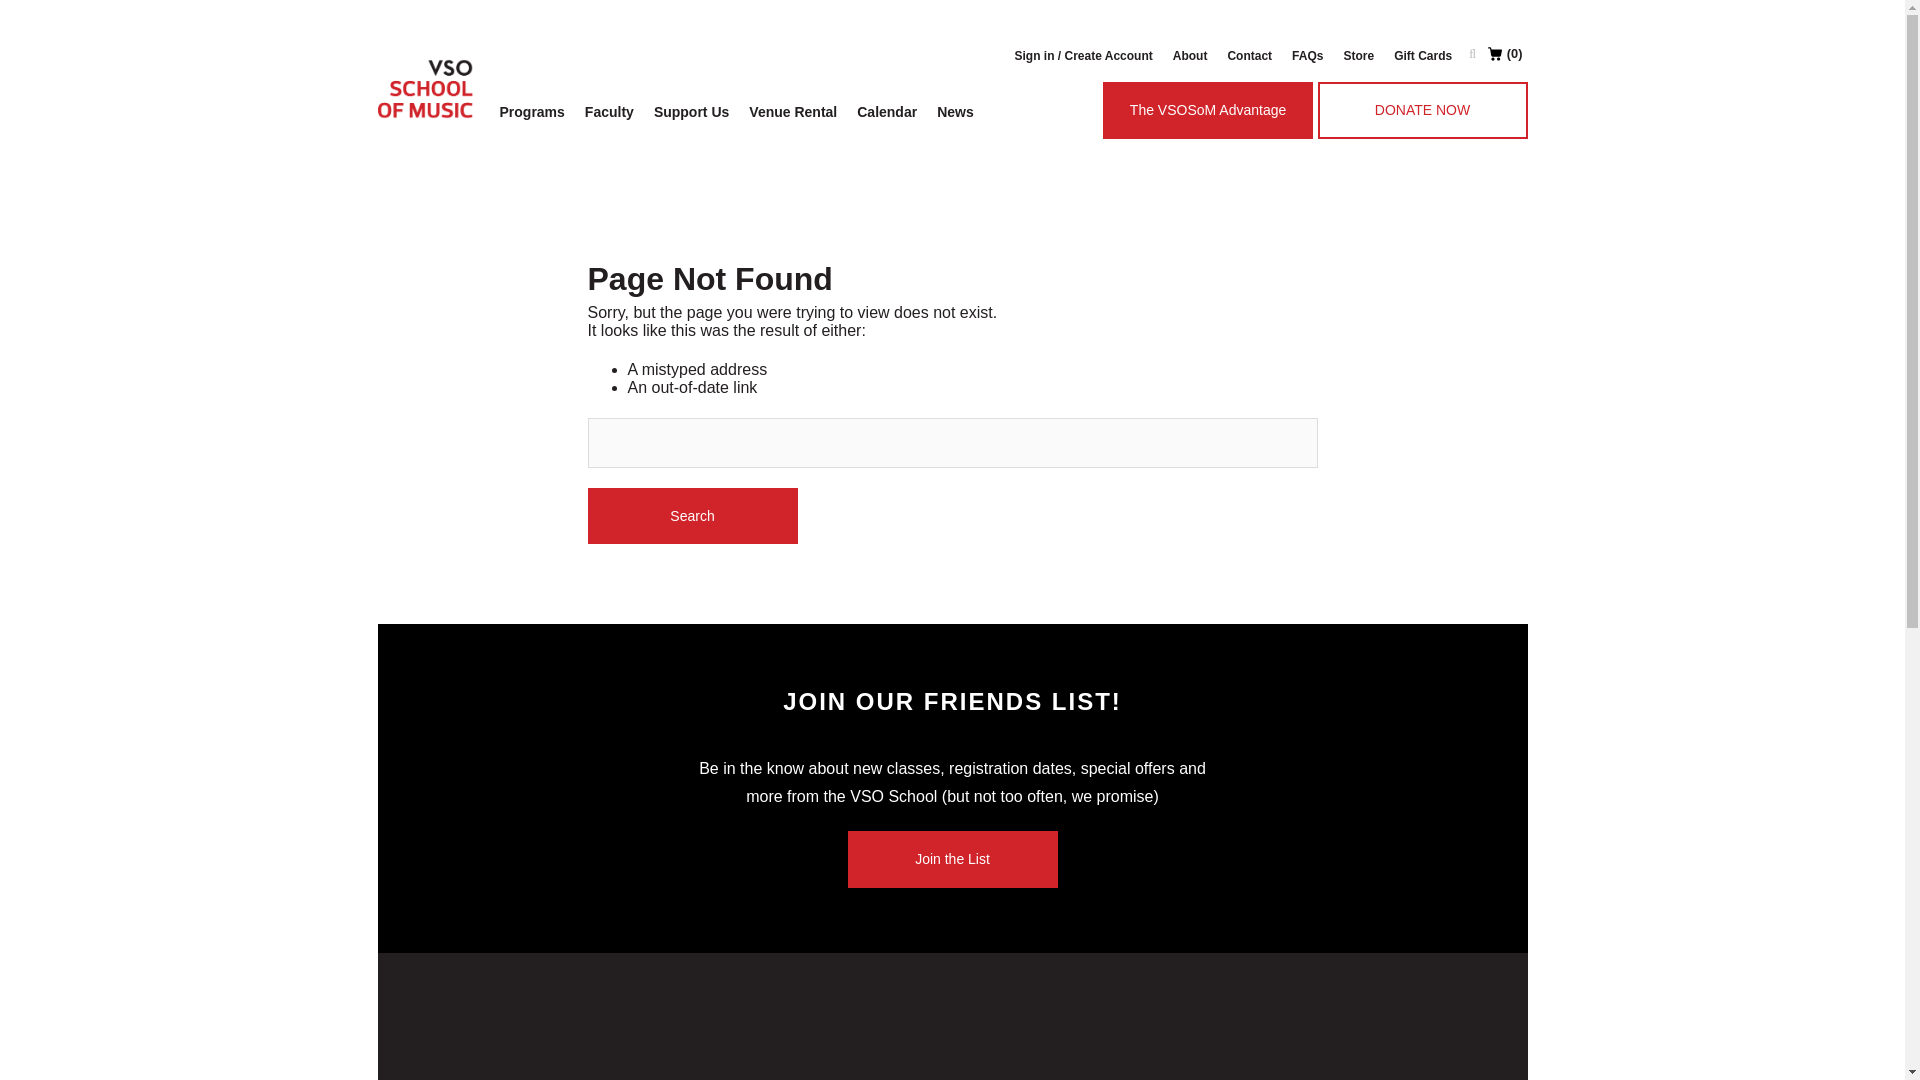 The image size is (1920, 1080). I want to click on Faculty, so click(608, 112).